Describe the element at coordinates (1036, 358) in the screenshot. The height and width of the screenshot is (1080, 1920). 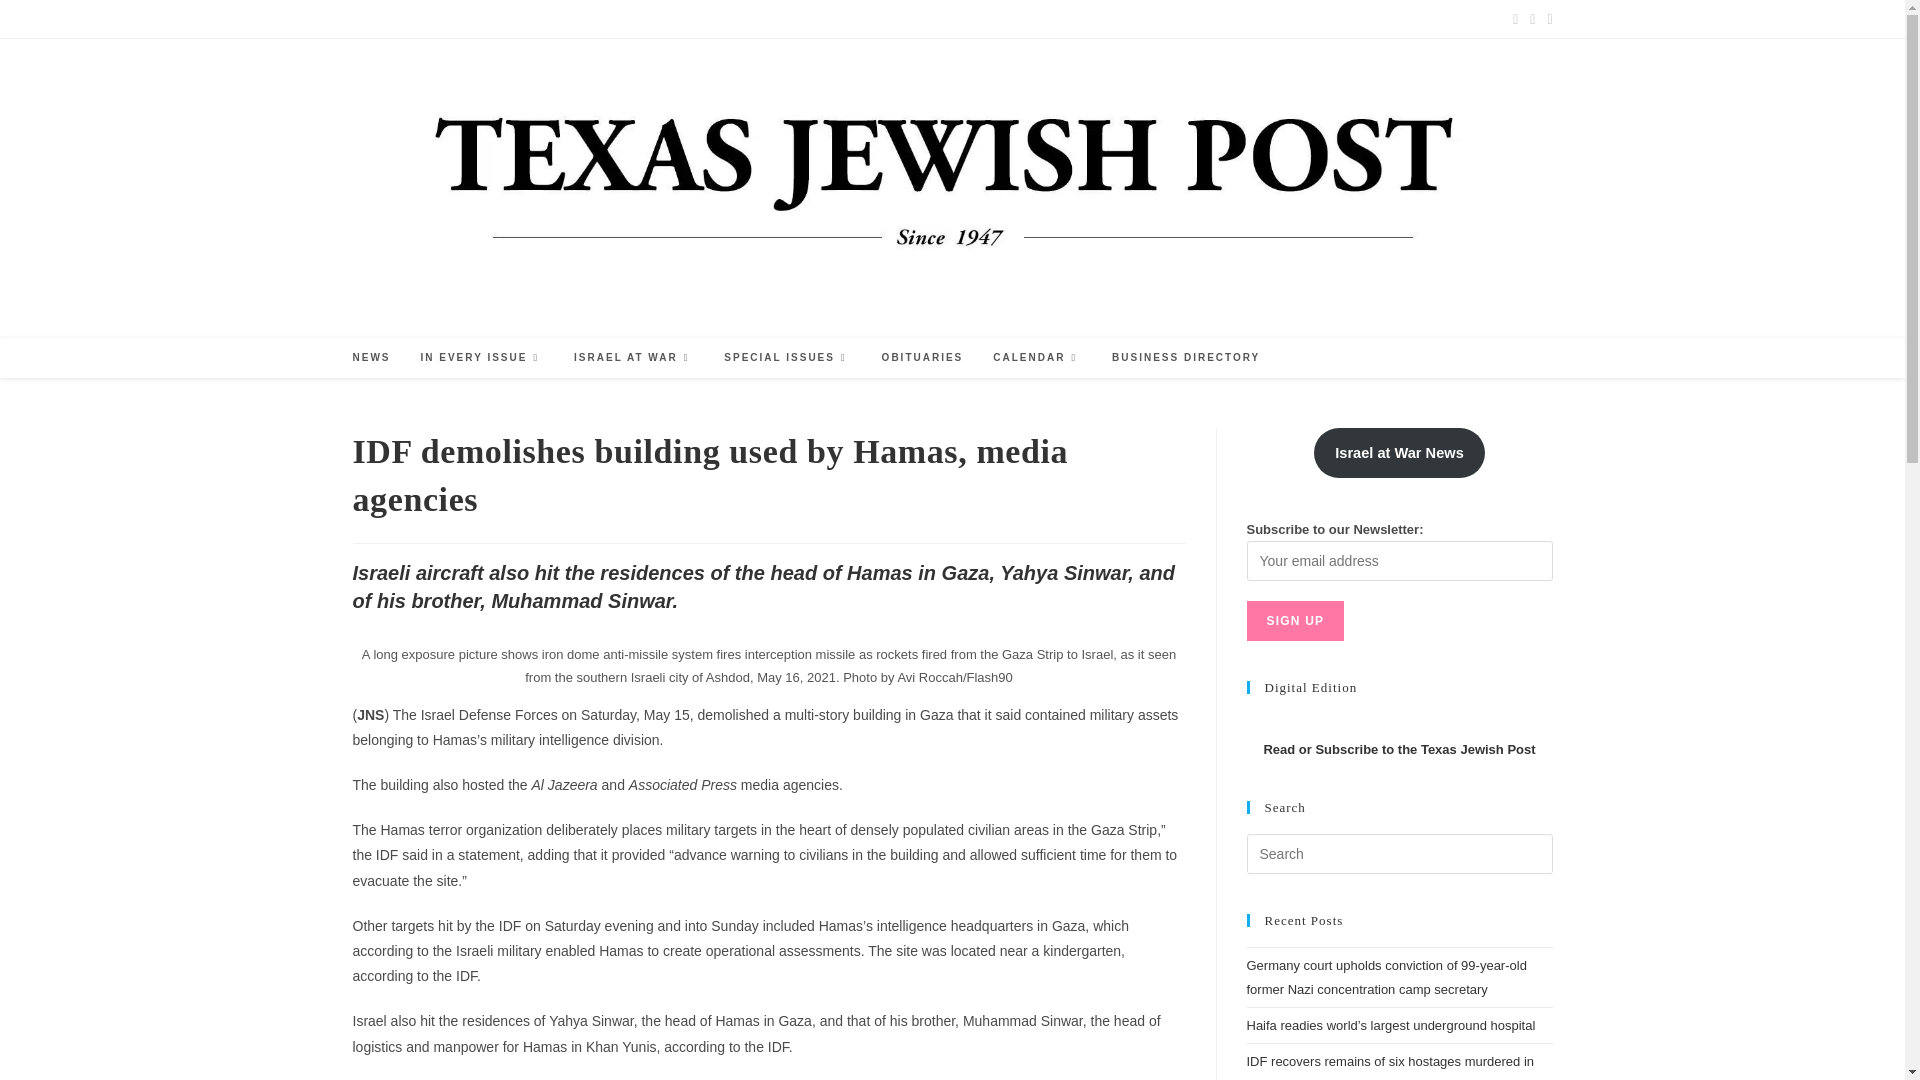
I see `CALENDAR` at that location.